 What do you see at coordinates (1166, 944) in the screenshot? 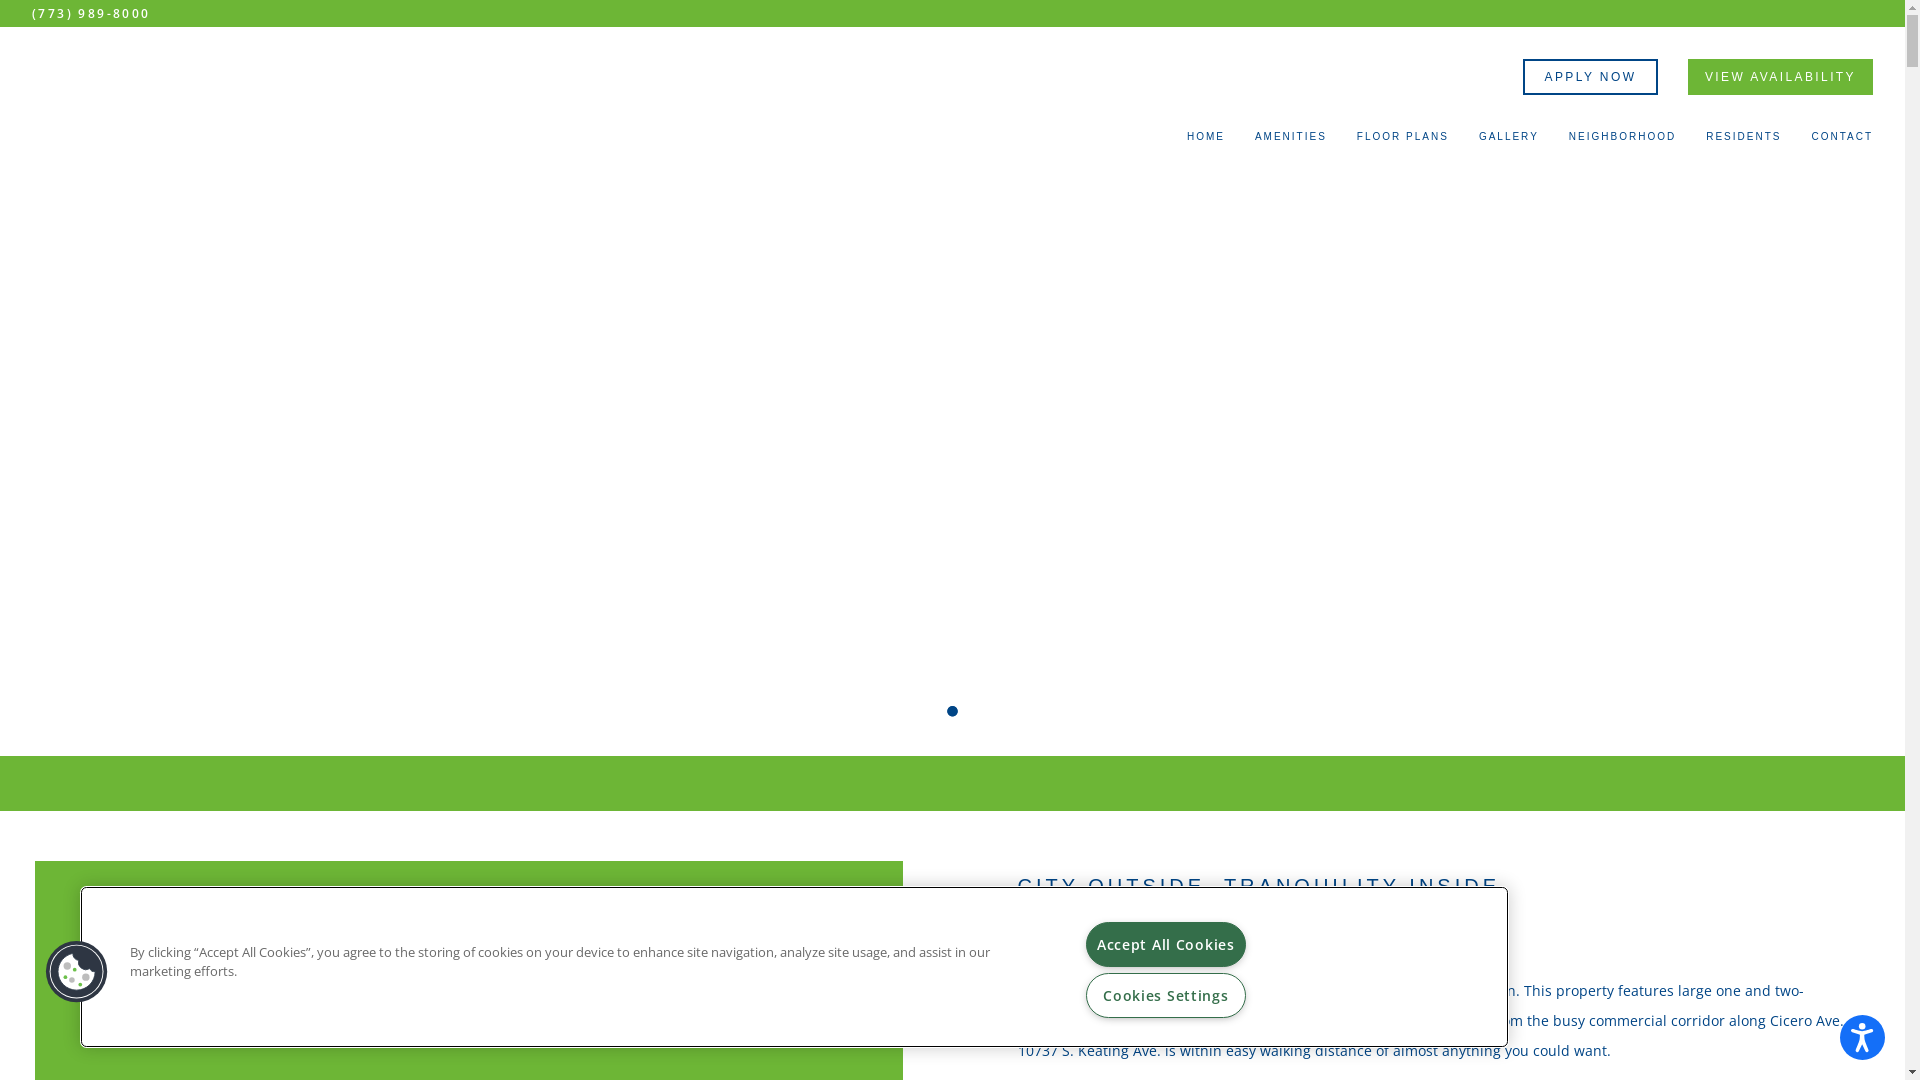
I see `Accept All Cookies` at bounding box center [1166, 944].